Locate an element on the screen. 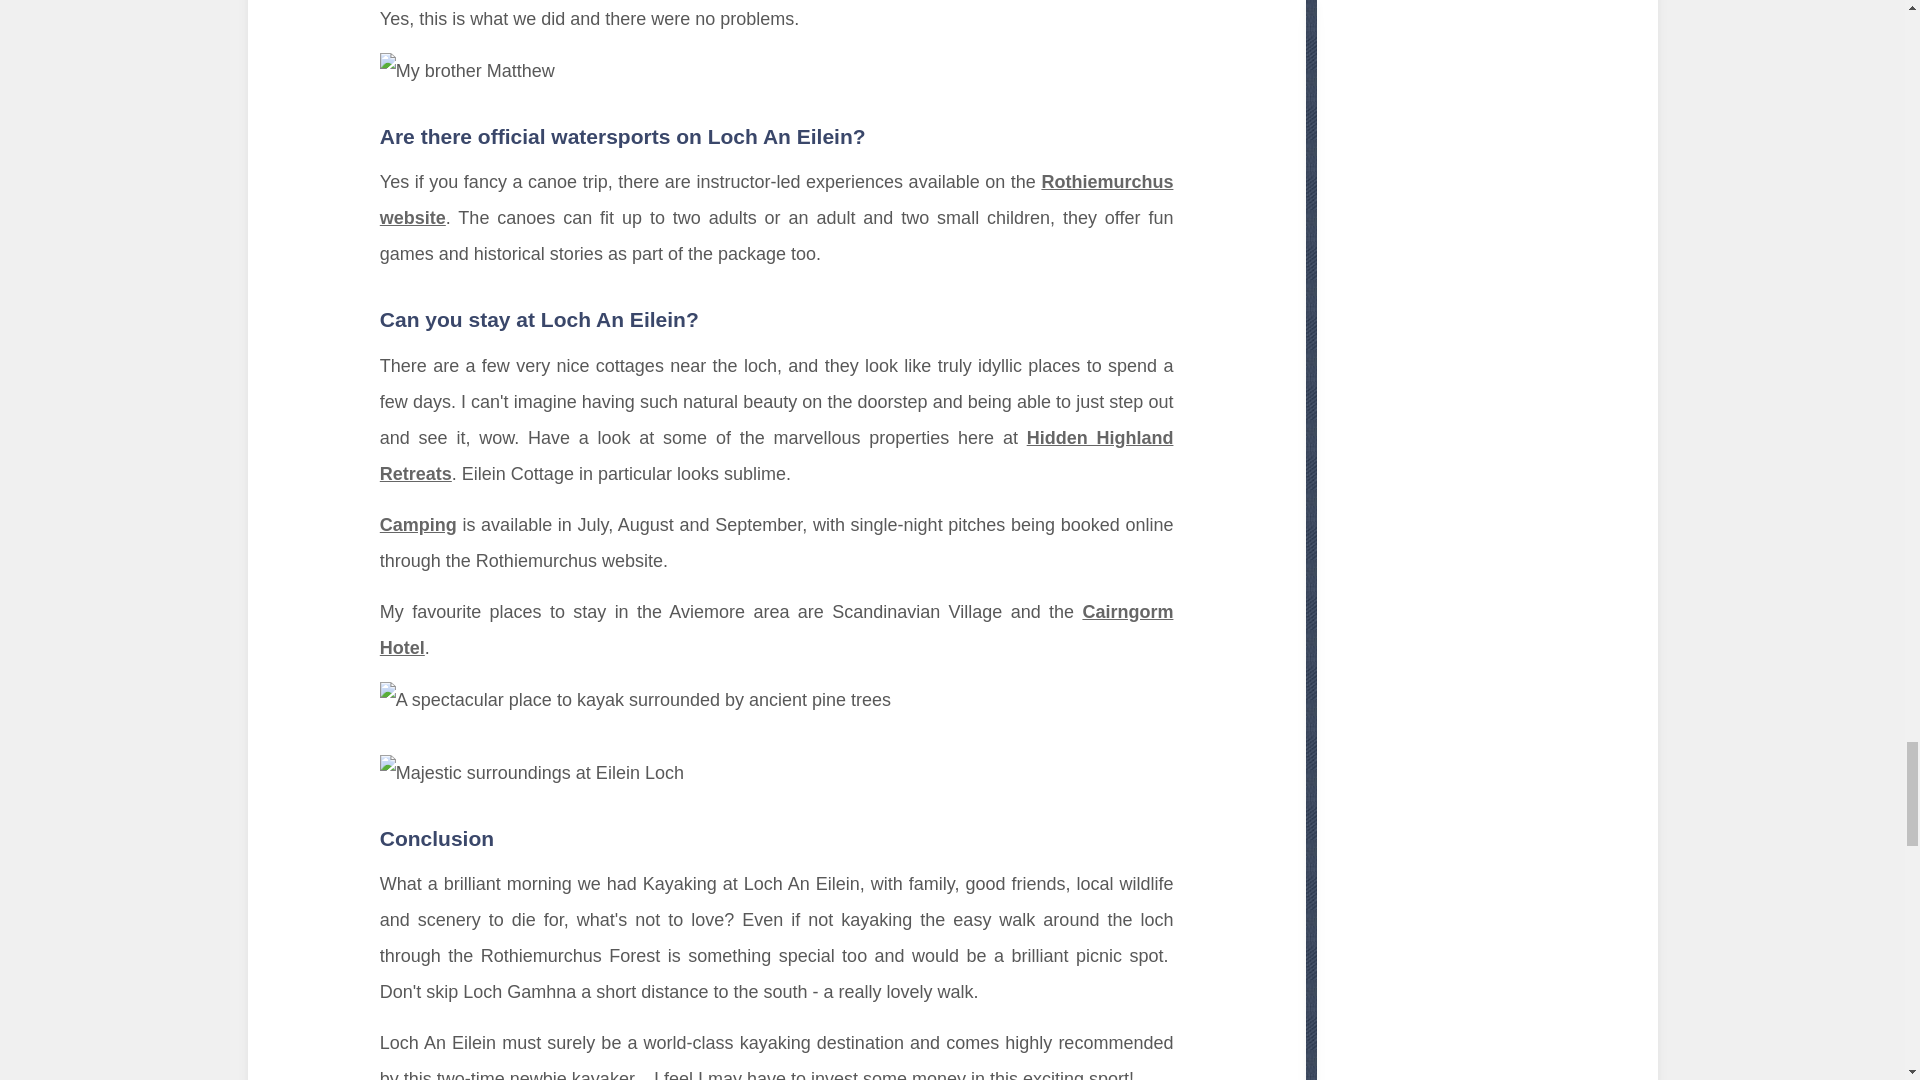 The image size is (1920, 1080). Rothiemurchus website is located at coordinates (776, 199).